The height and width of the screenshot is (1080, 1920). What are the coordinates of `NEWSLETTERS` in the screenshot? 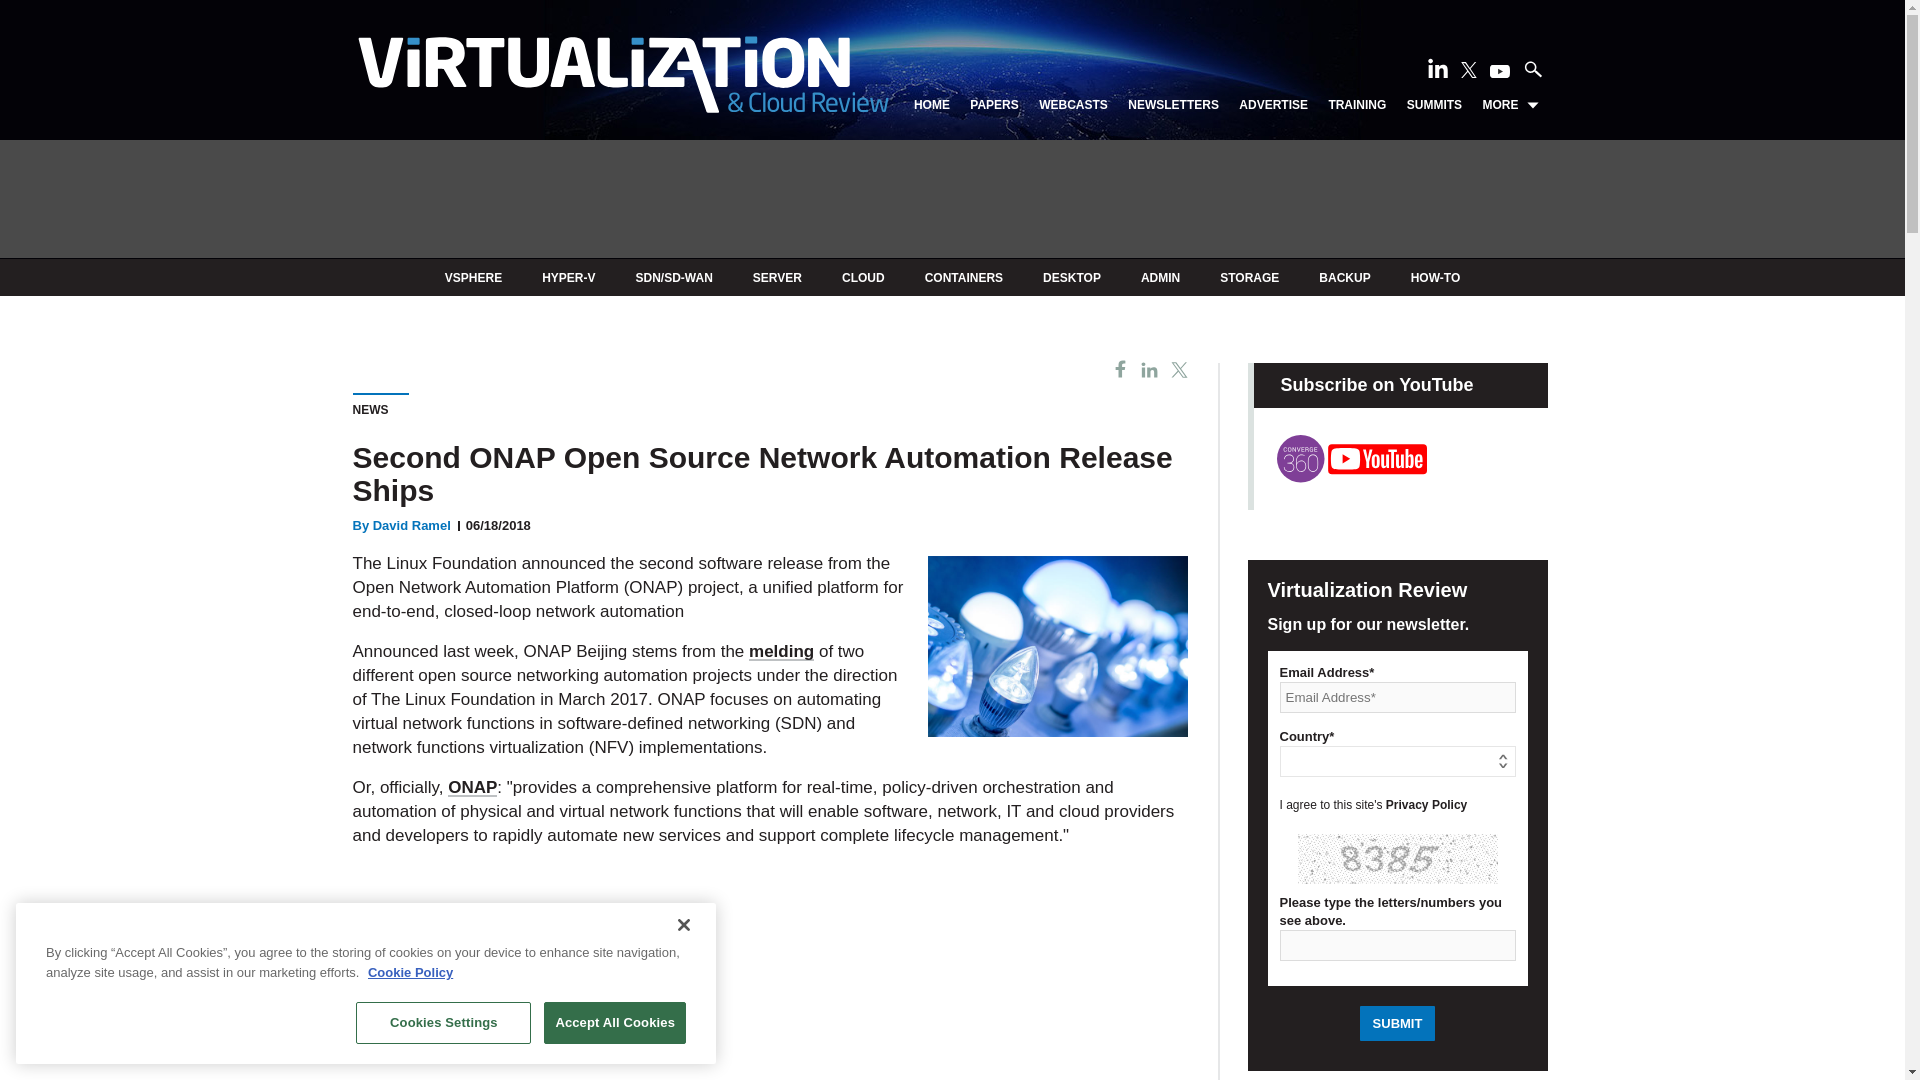 It's located at (1174, 105).